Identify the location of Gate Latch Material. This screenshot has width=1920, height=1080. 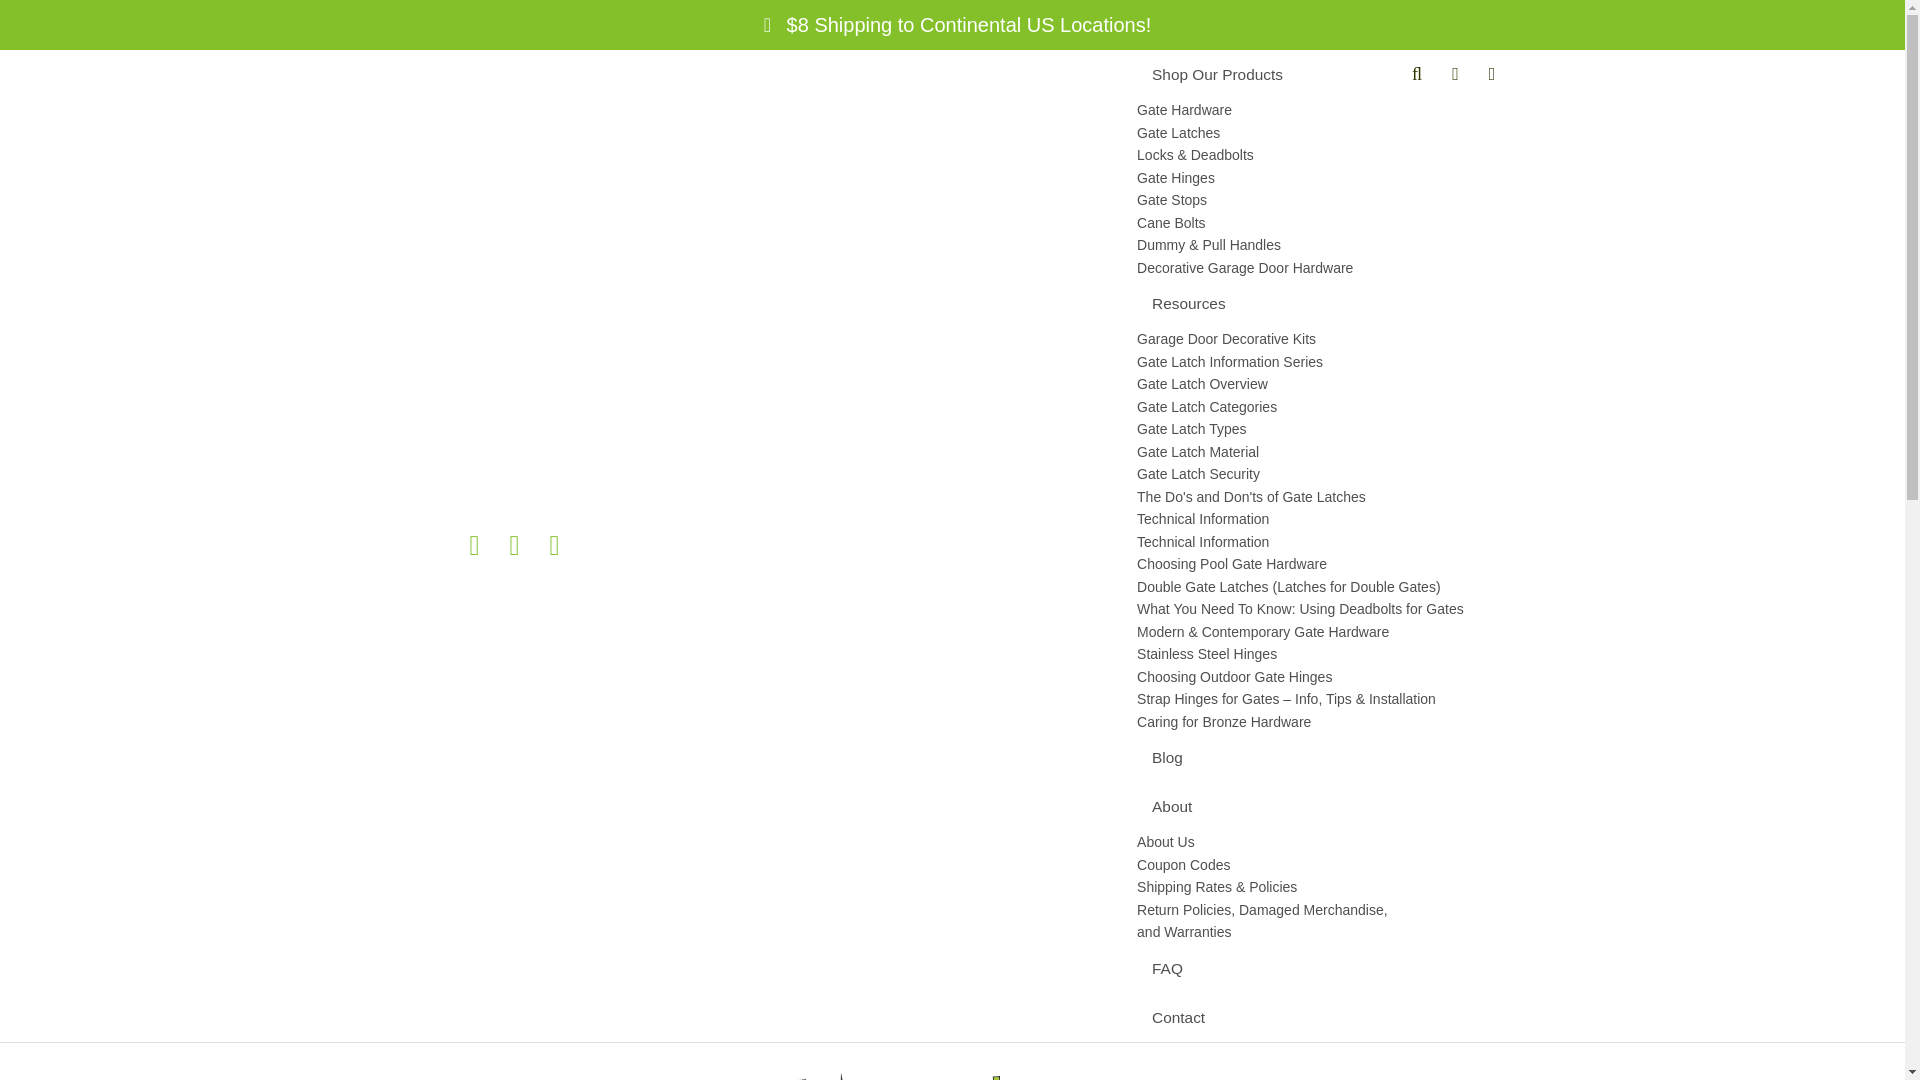
(1312, 452).